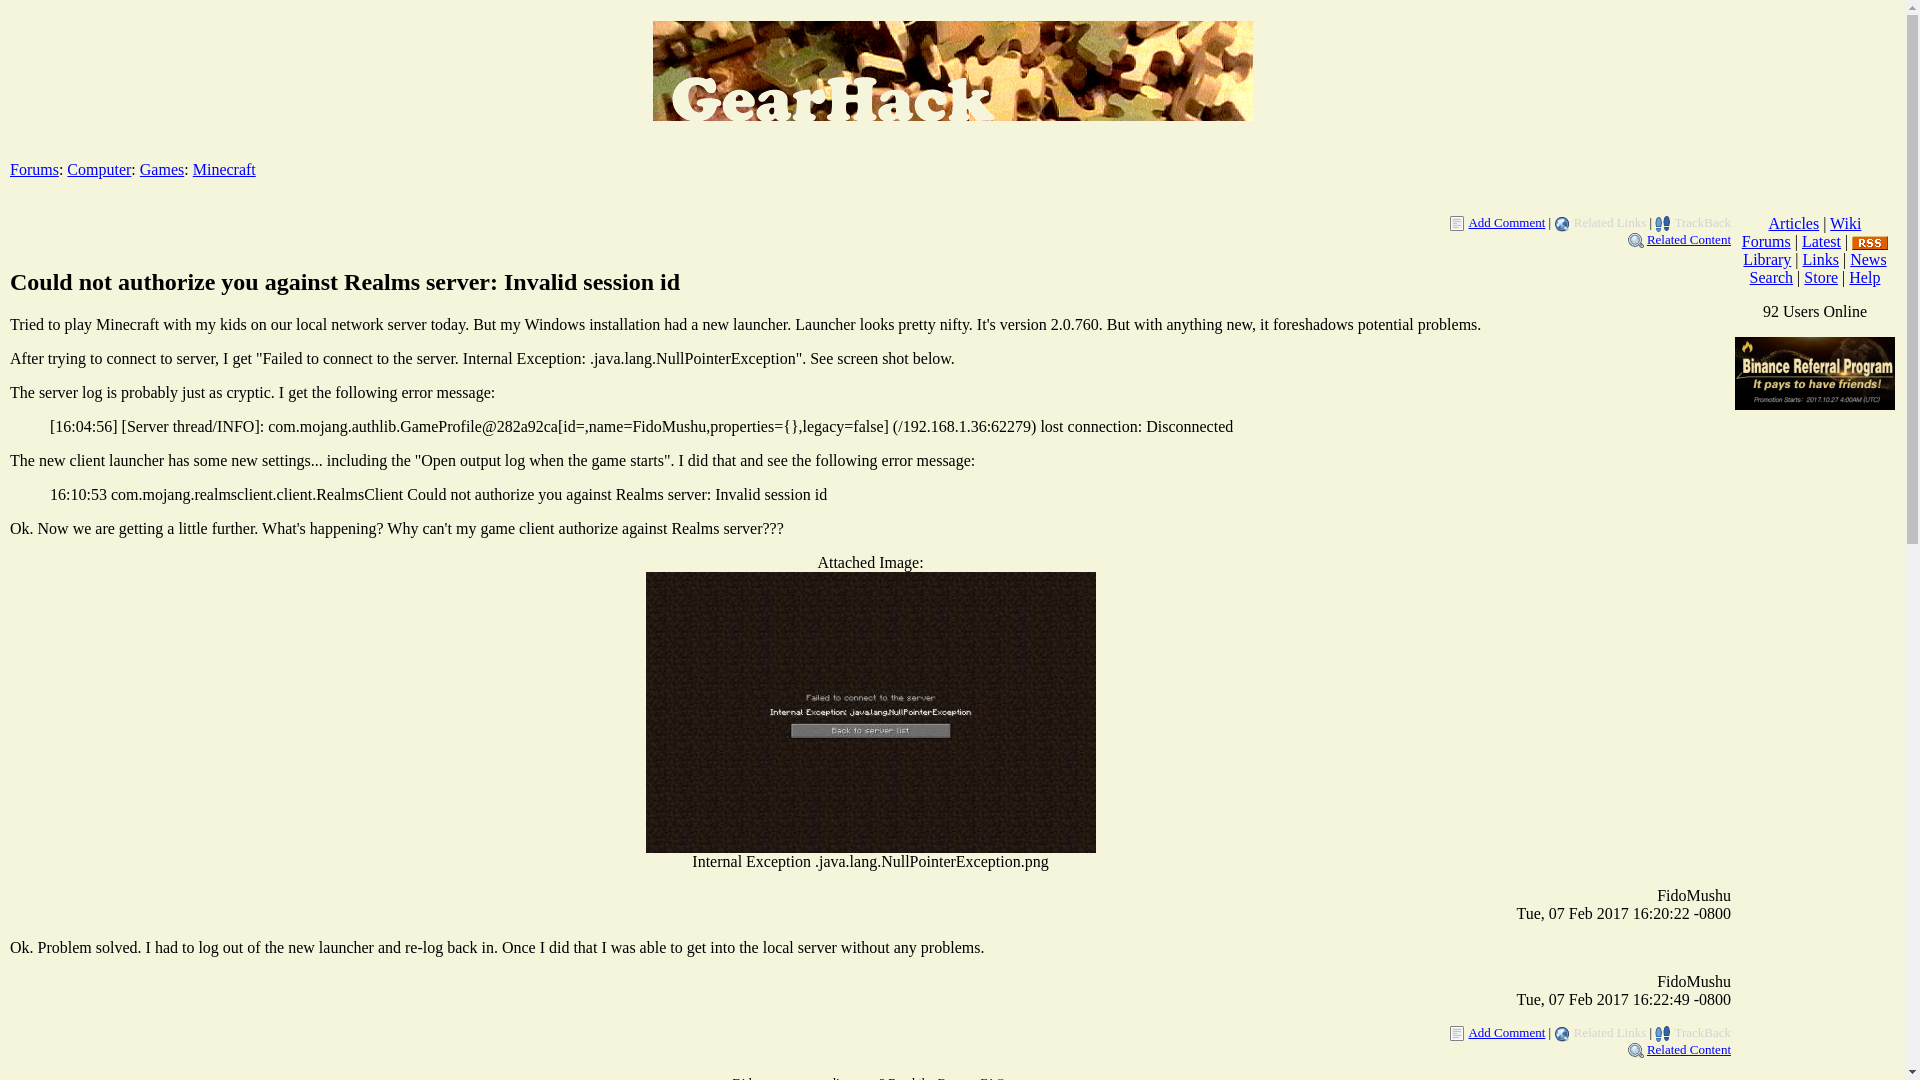 The width and height of the screenshot is (1920, 1080). Describe the element at coordinates (1771, 277) in the screenshot. I see `Search` at that location.